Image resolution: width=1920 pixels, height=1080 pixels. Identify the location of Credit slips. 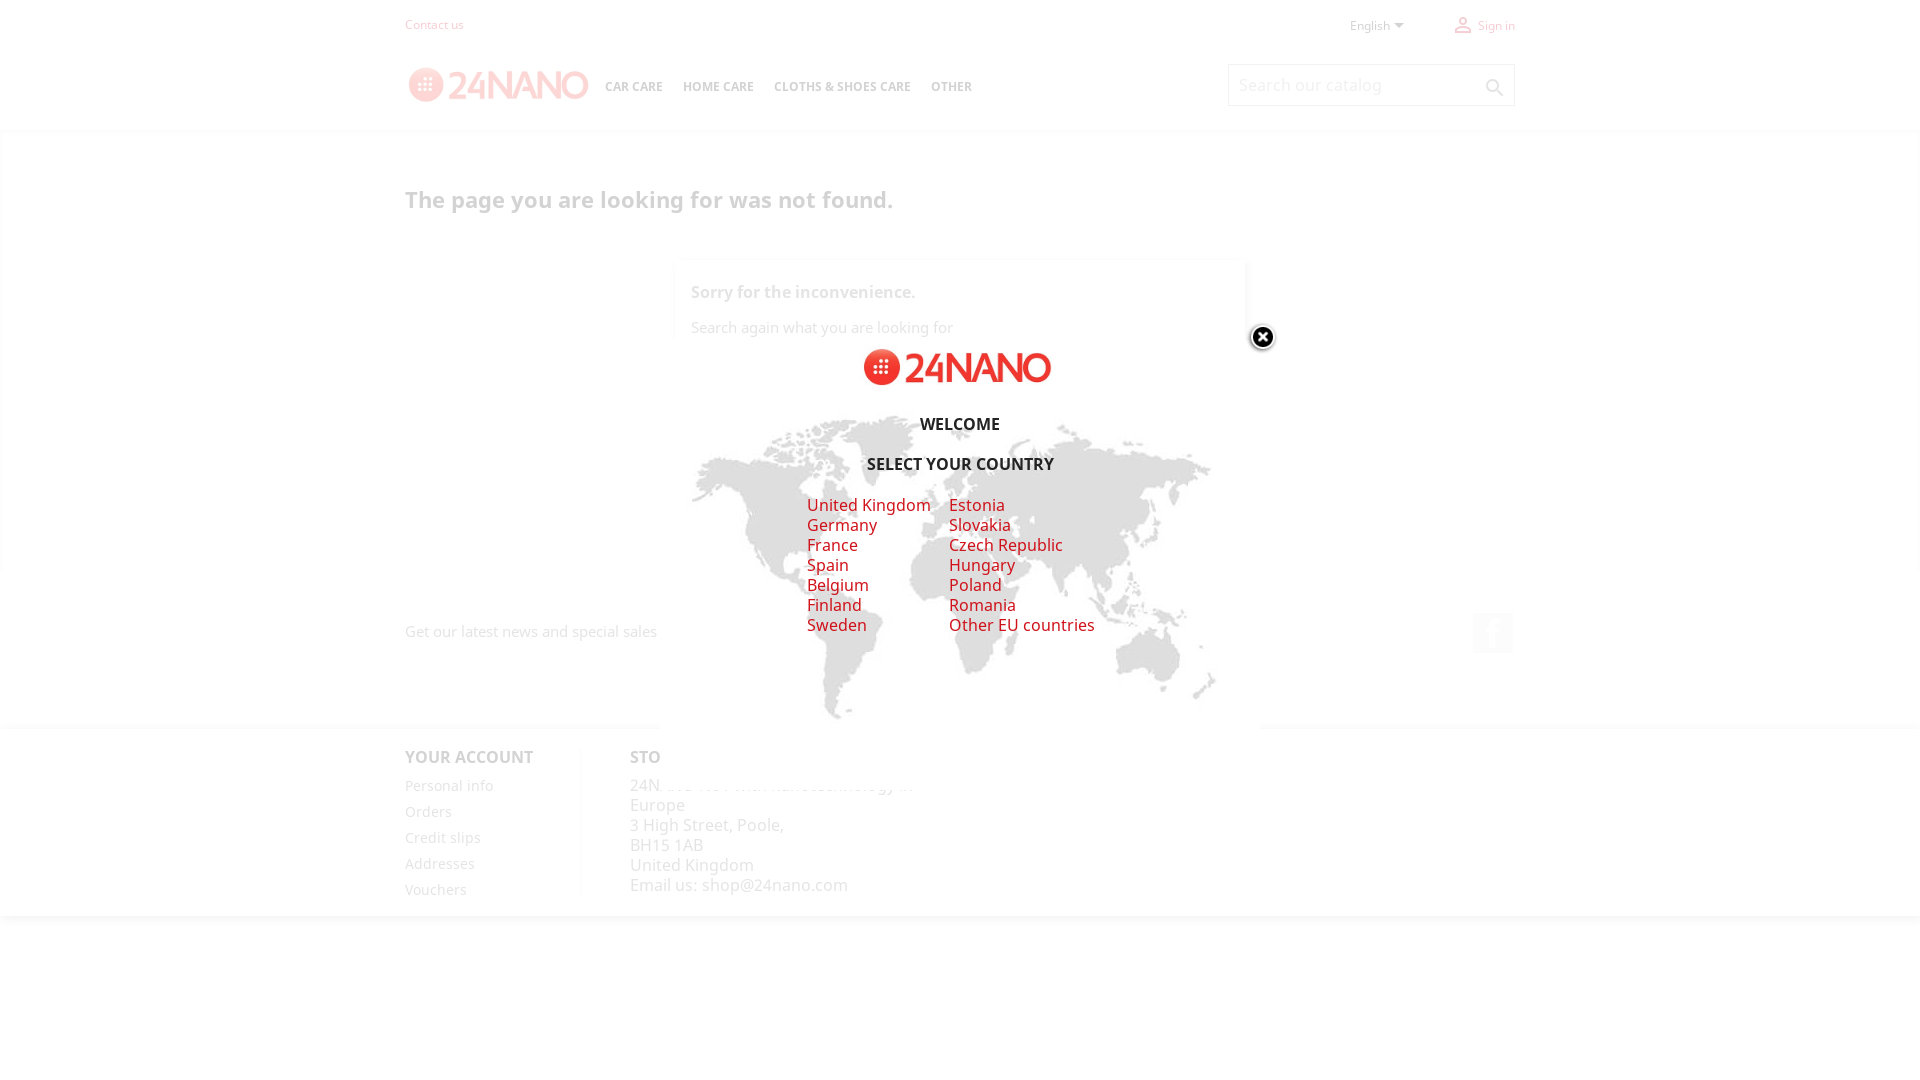
(443, 838).